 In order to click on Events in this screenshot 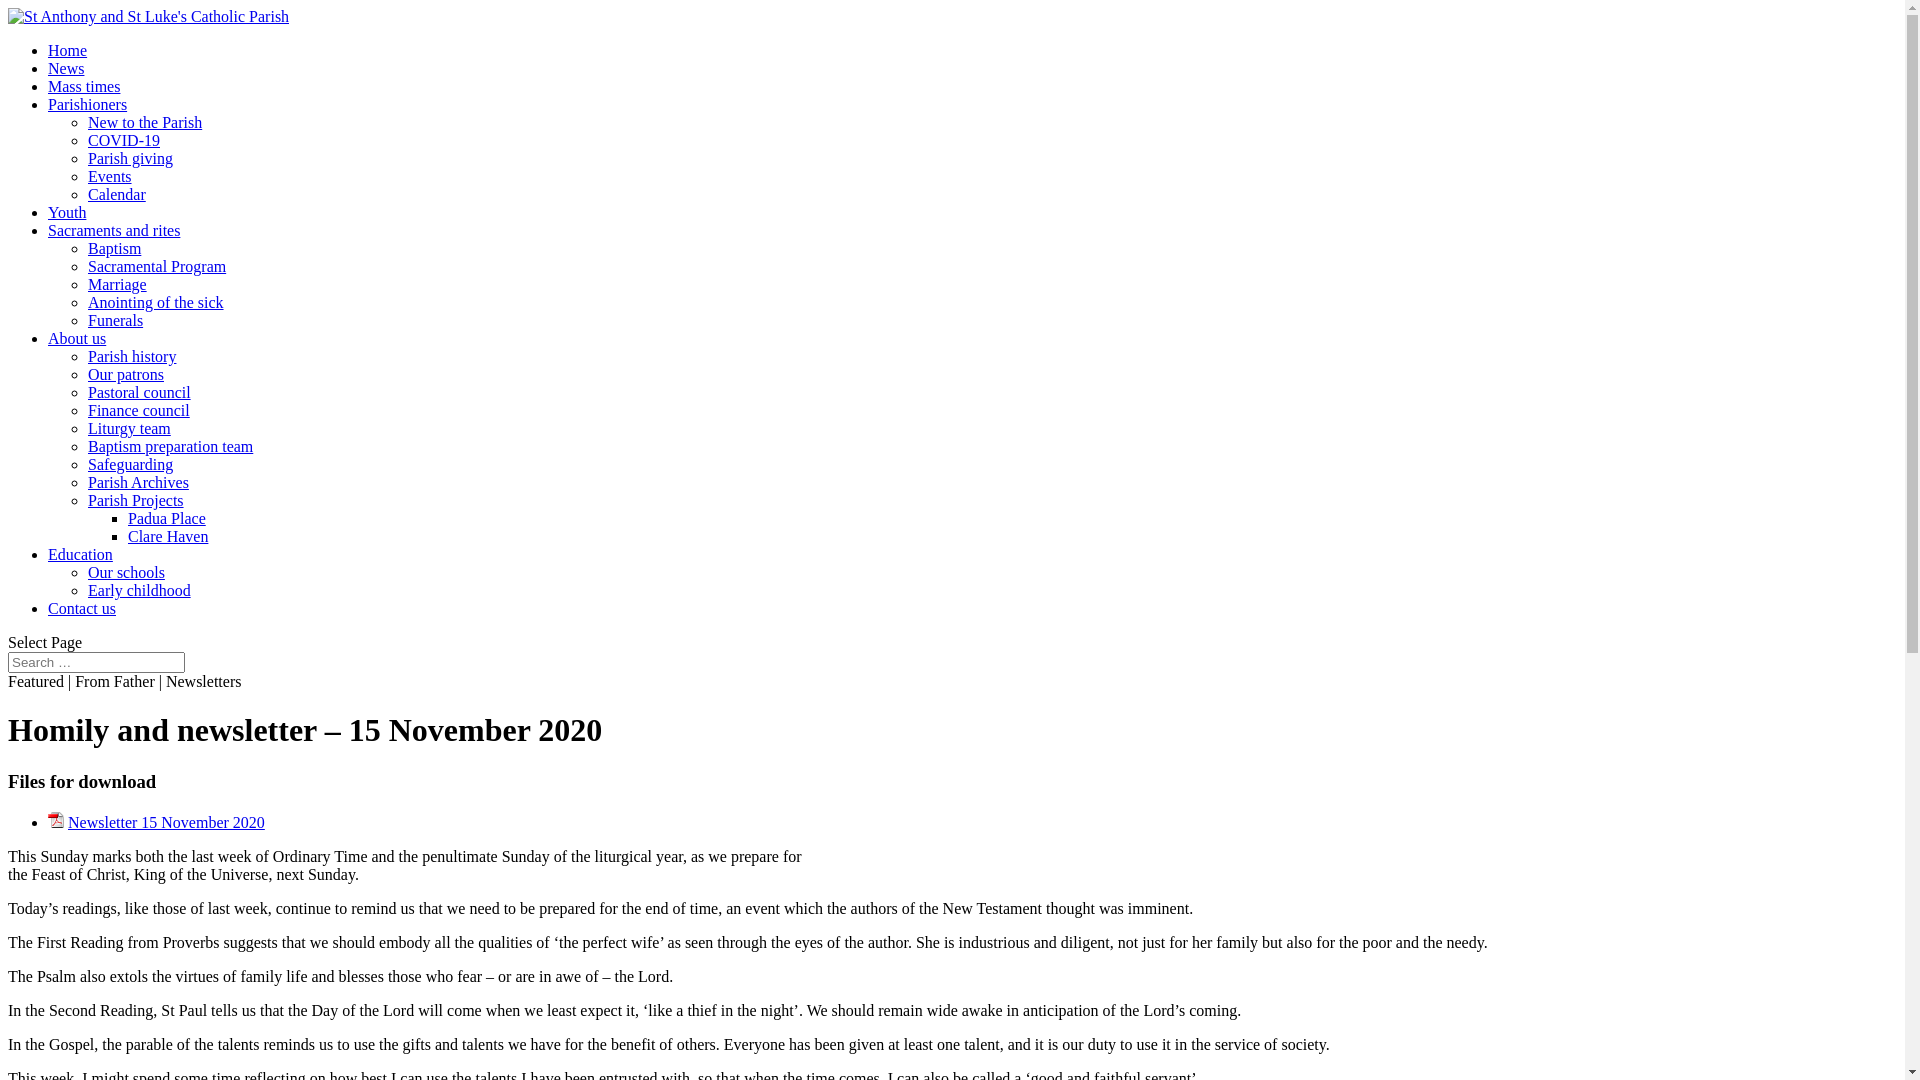, I will do `click(110, 176)`.